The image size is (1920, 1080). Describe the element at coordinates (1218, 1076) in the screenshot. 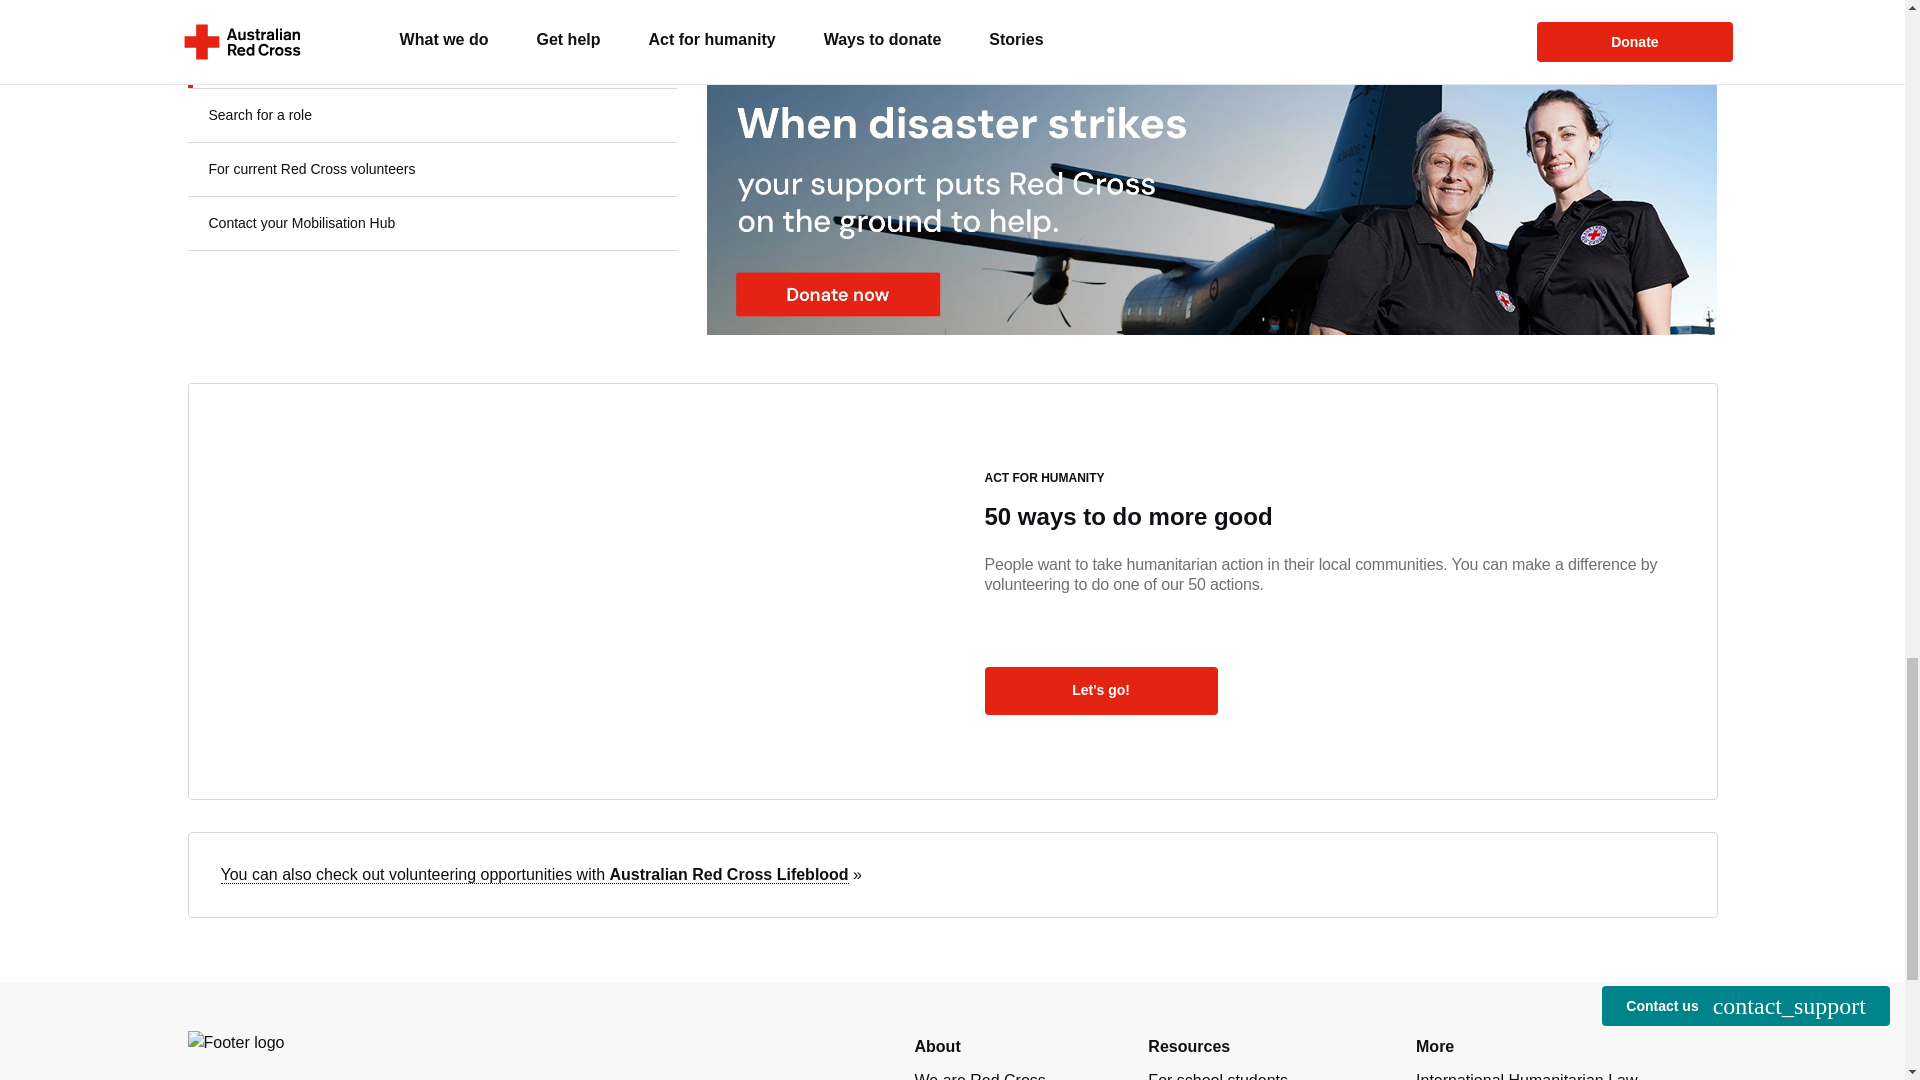

I see `For school students` at that location.